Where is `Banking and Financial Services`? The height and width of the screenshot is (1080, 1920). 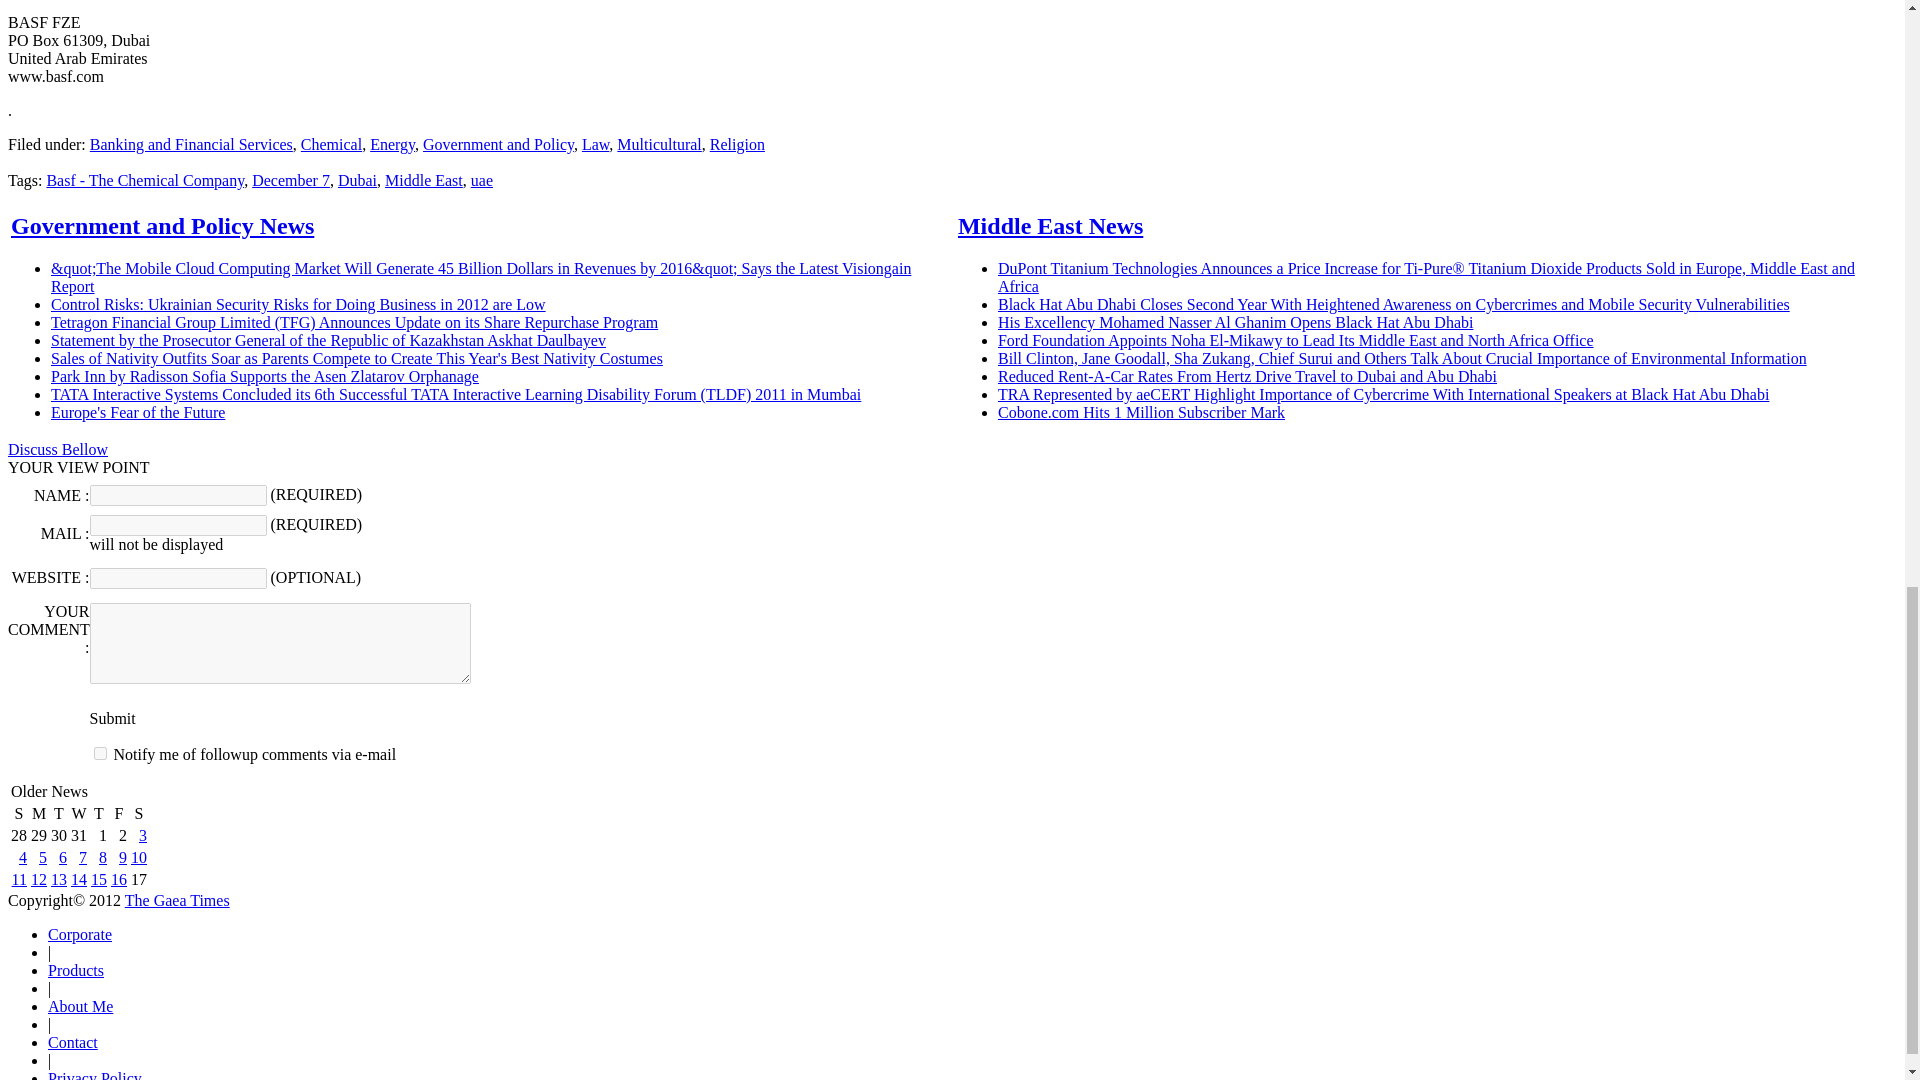
Banking and Financial Services is located at coordinates (192, 144).